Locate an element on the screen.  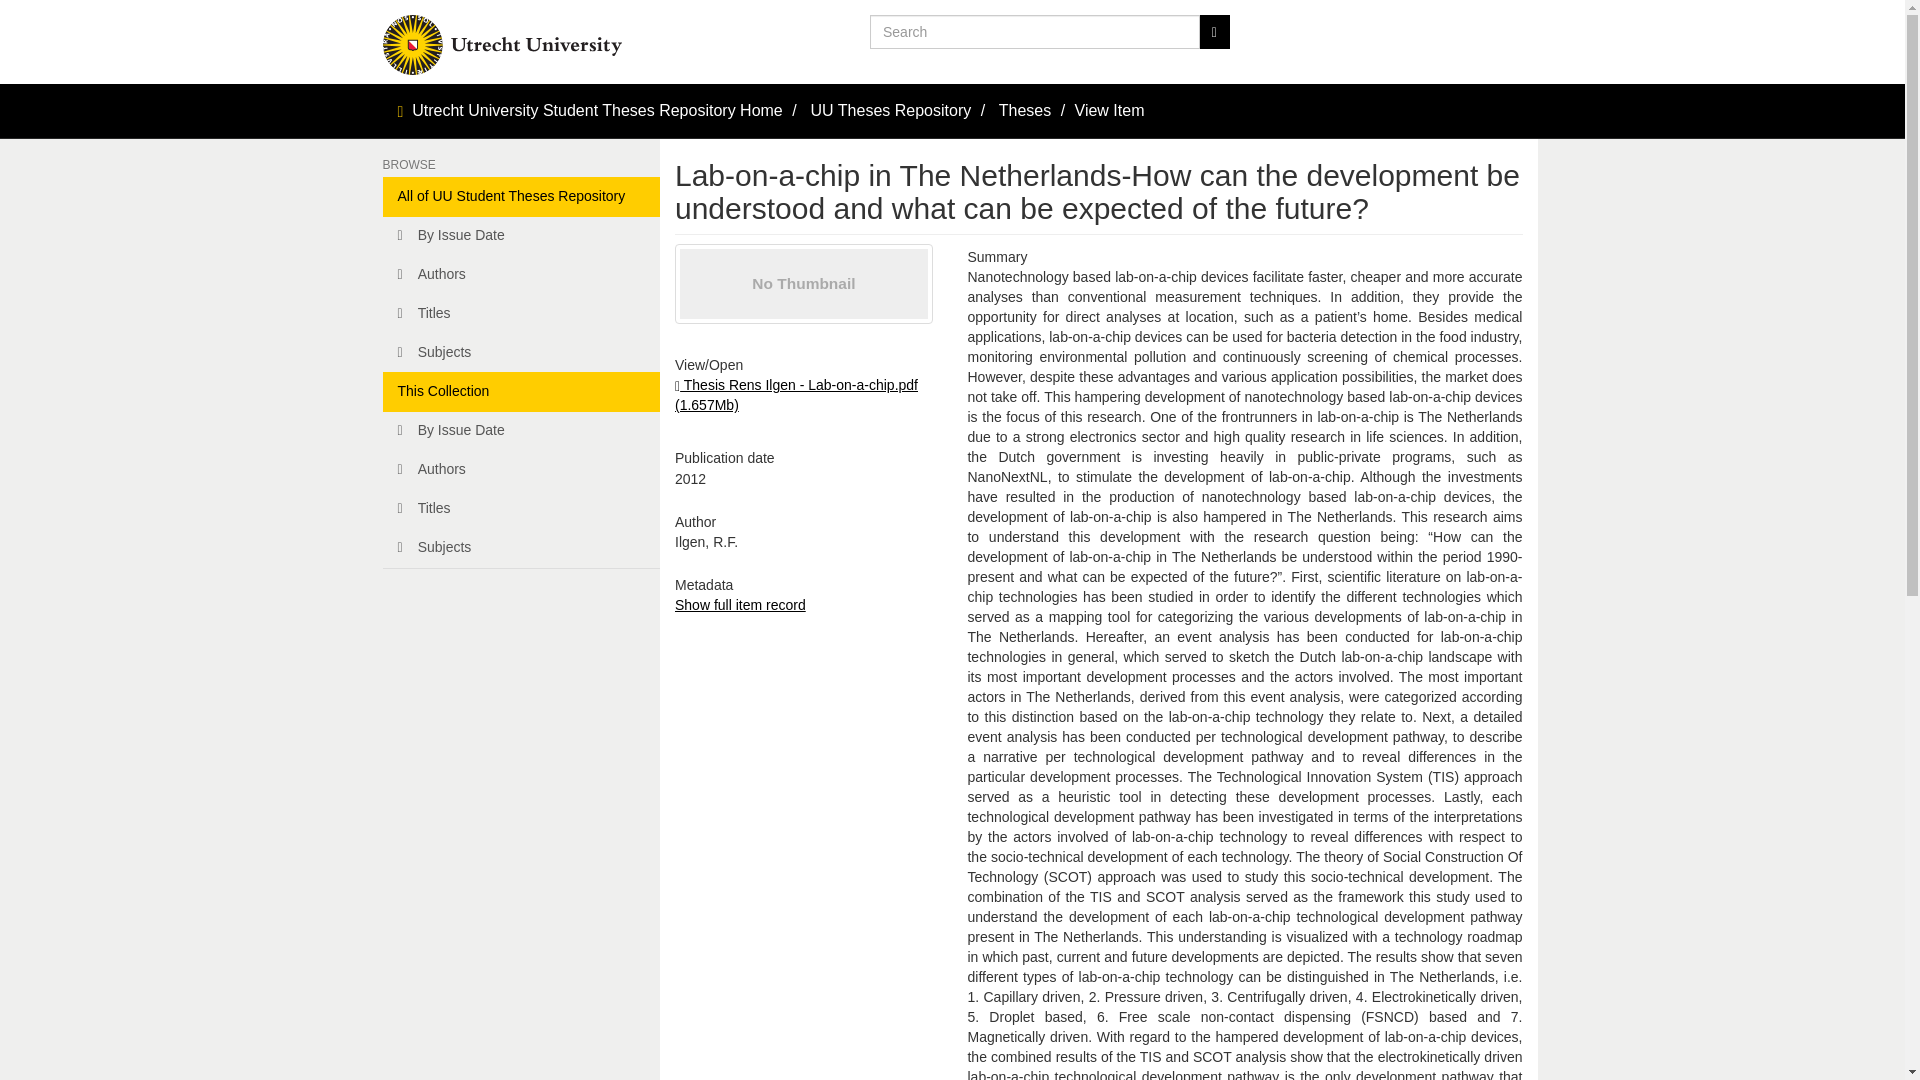
Utrecht University Student Theses Repository Home is located at coordinates (598, 110).